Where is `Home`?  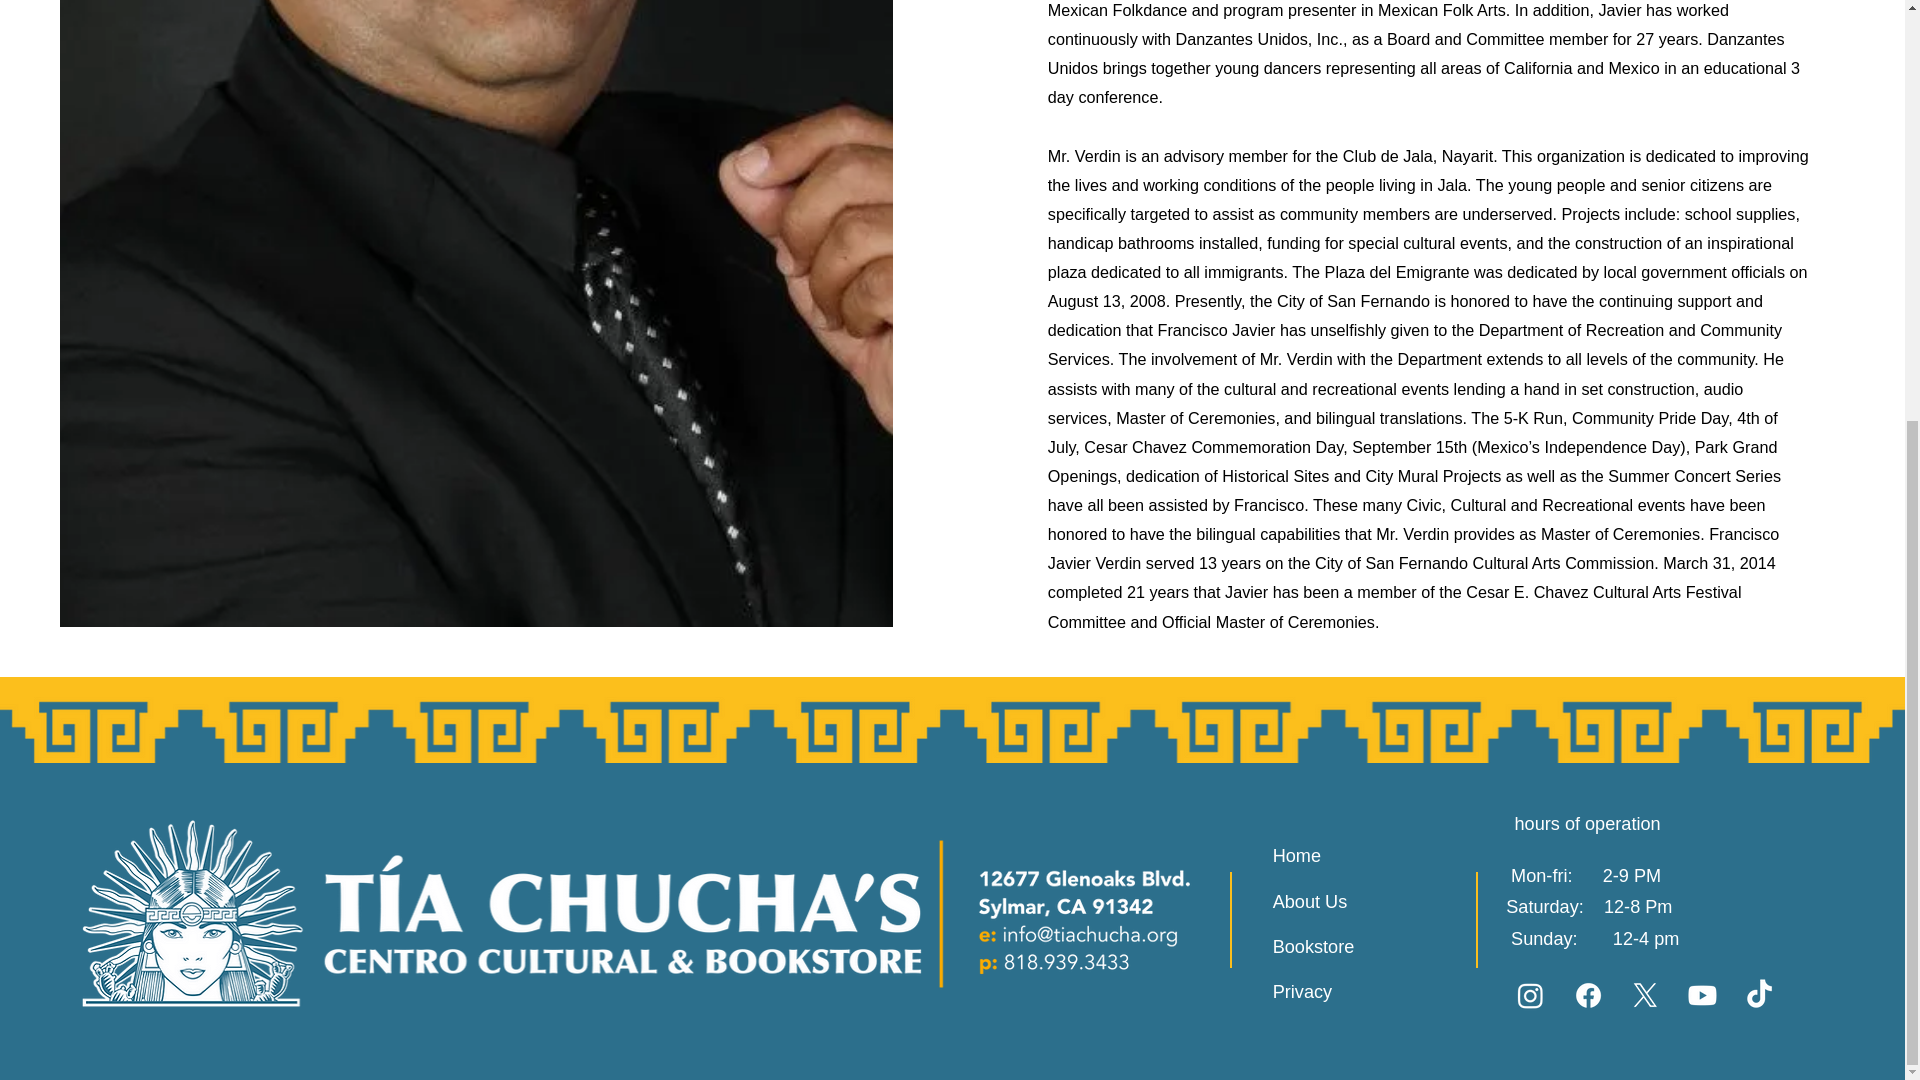
Home is located at coordinates (1370, 856).